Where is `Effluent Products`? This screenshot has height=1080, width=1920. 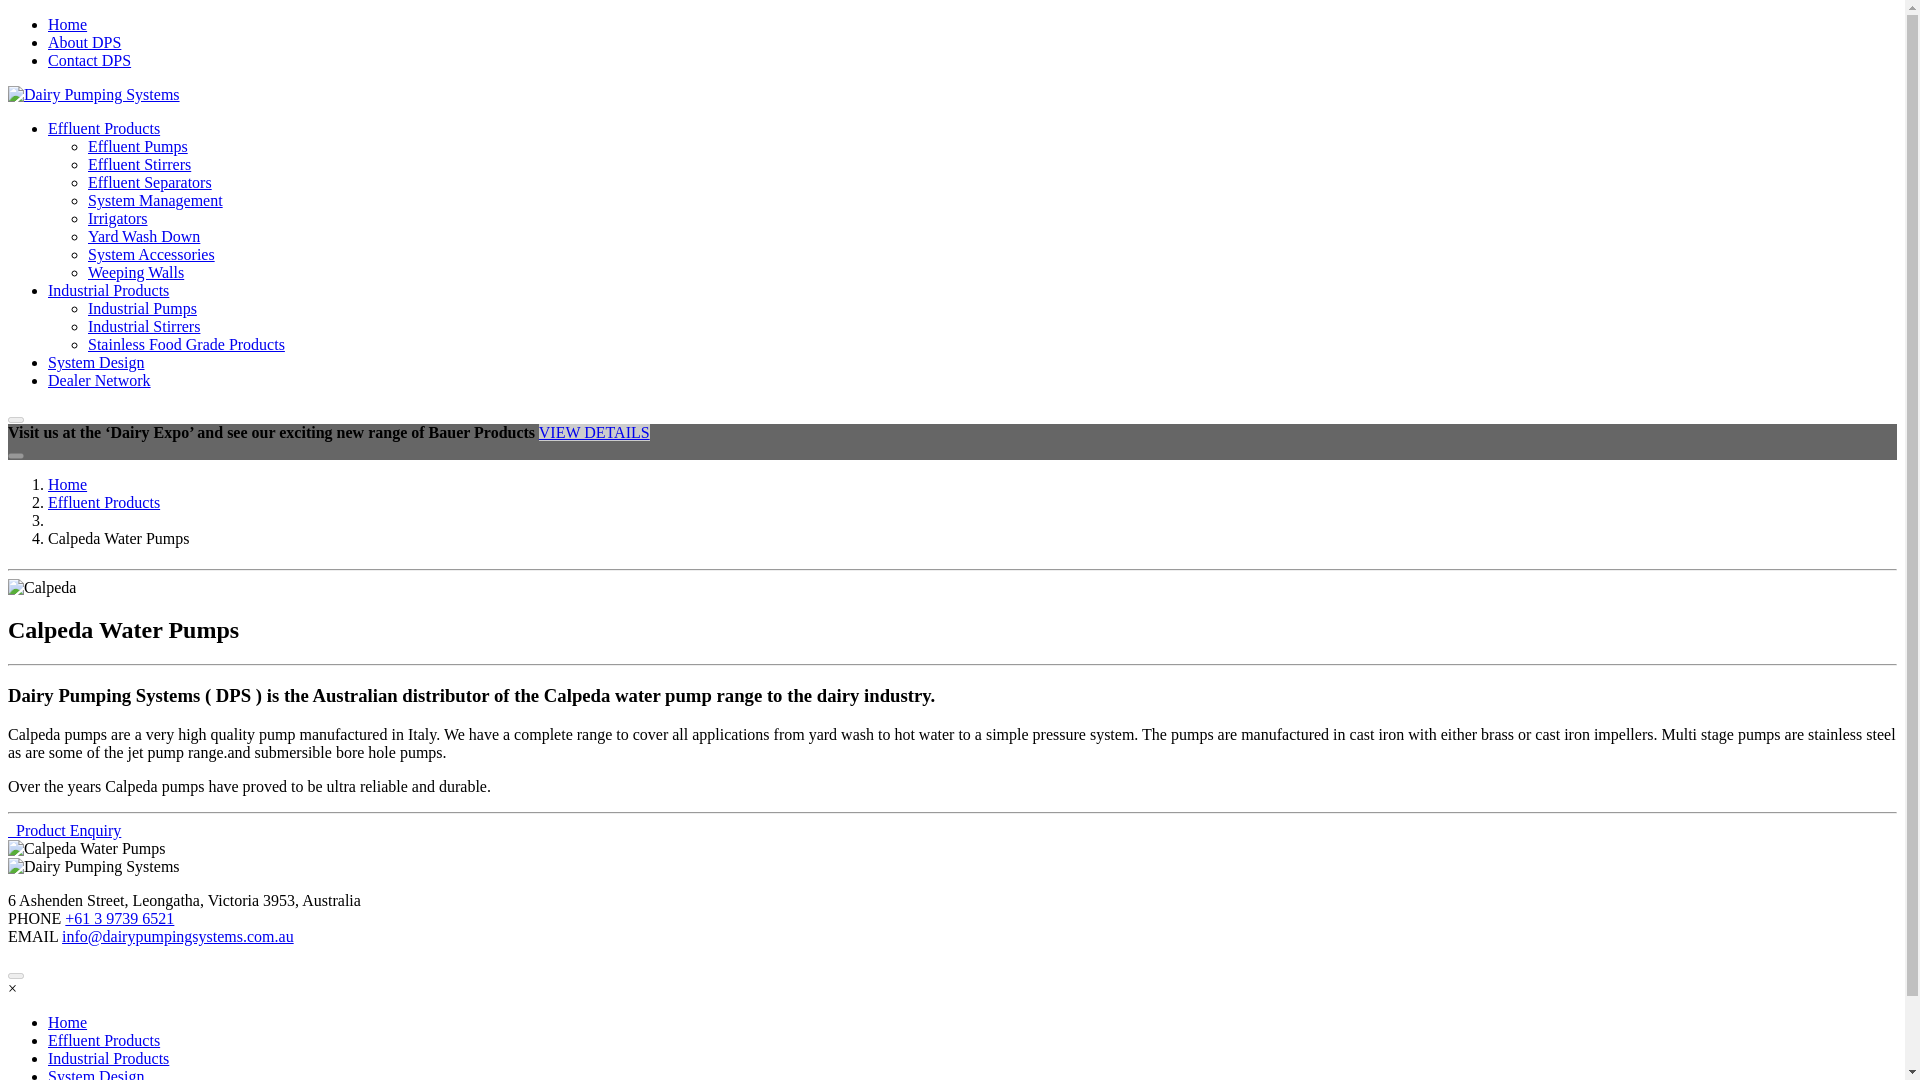 Effluent Products is located at coordinates (104, 128).